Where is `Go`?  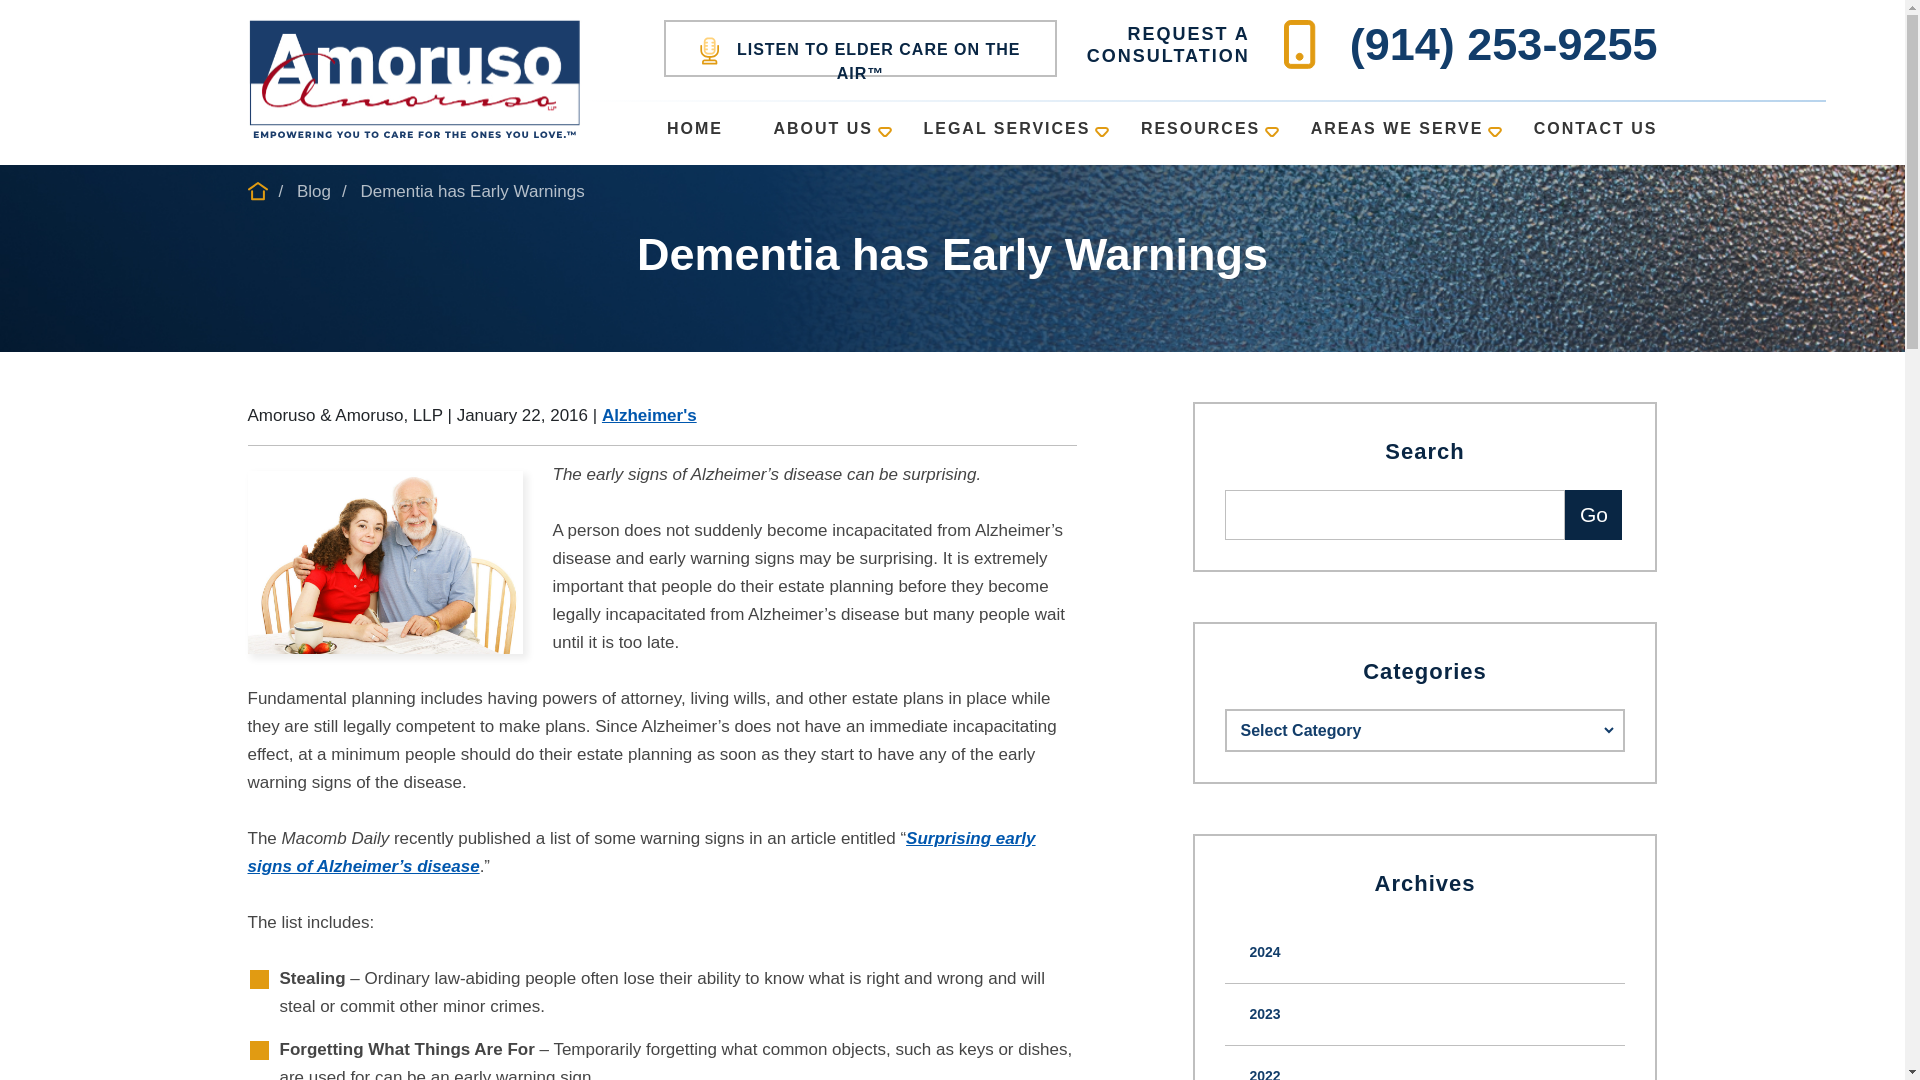
Go is located at coordinates (1593, 515).